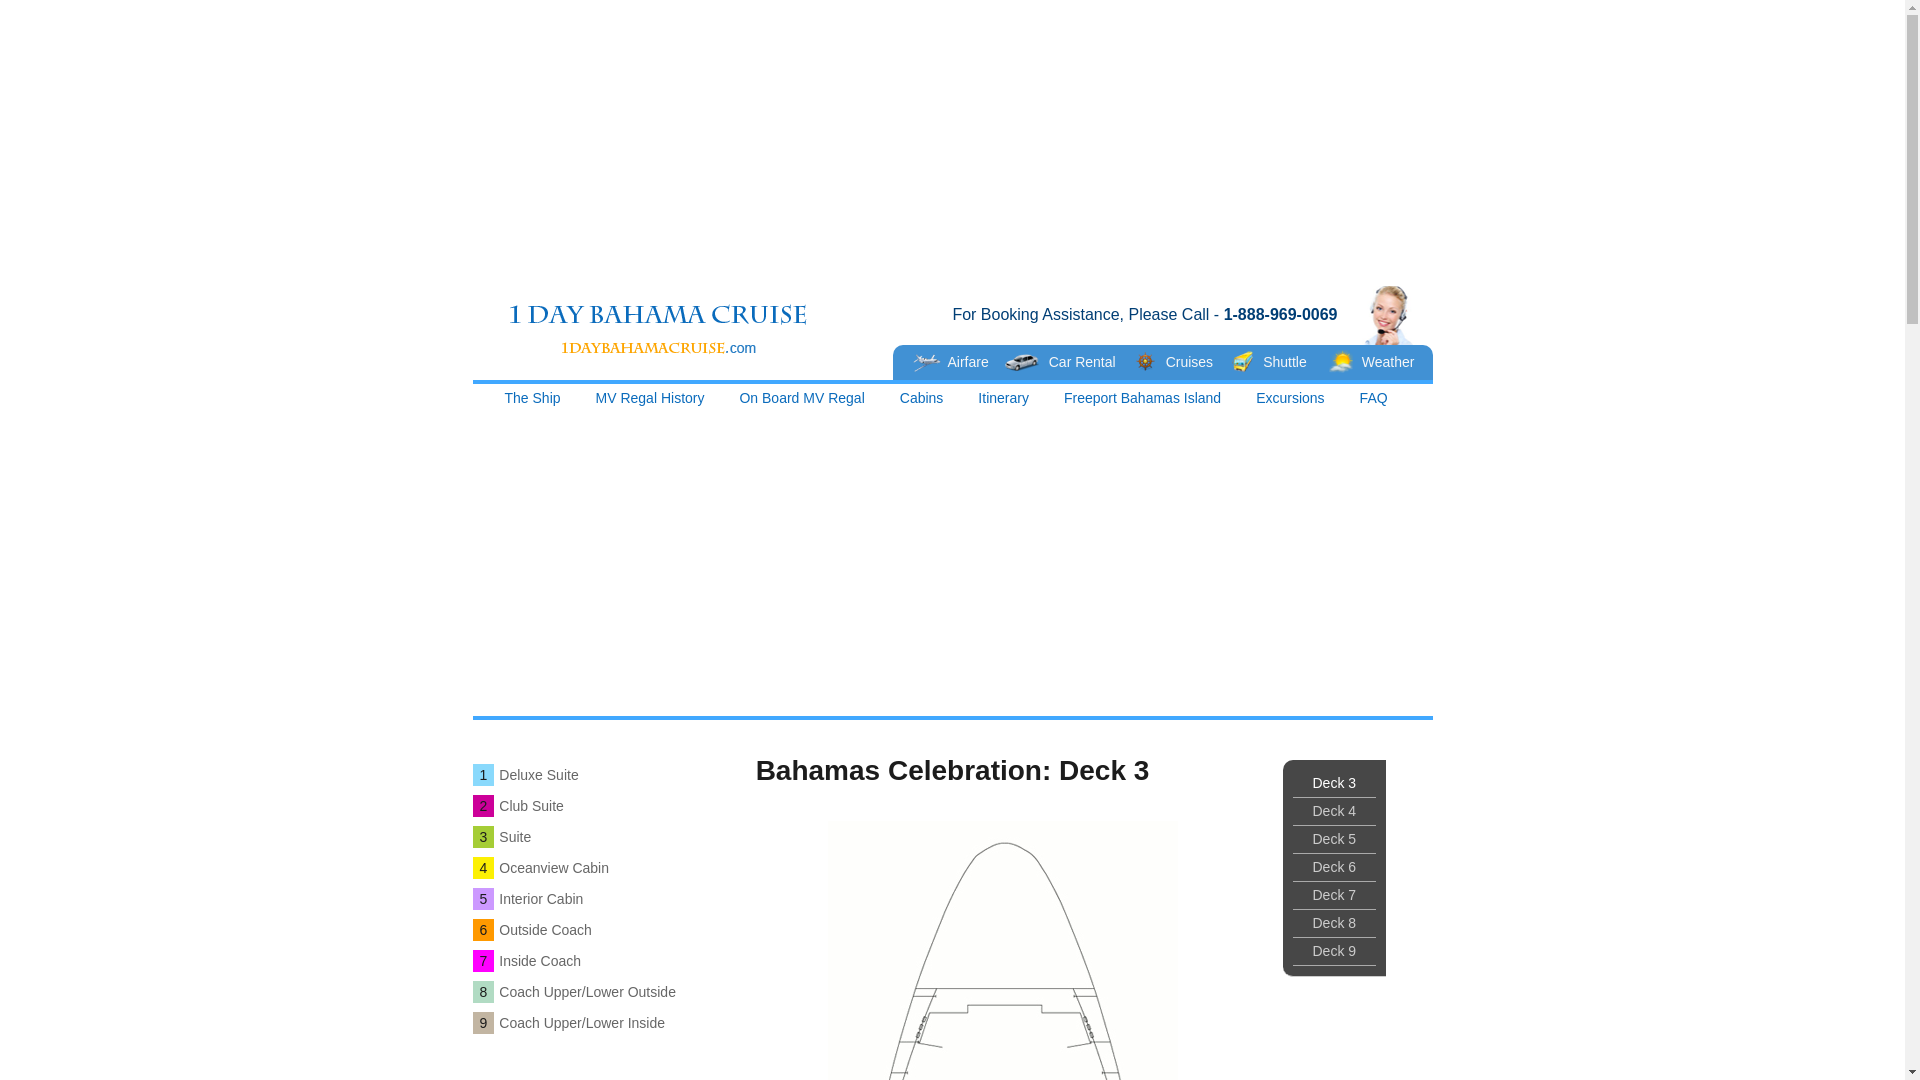 This screenshot has width=1920, height=1080. What do you see at coordinates (540, 961) in the screenshot?
I see `Inside Coach` at bounding box center [540, 961].